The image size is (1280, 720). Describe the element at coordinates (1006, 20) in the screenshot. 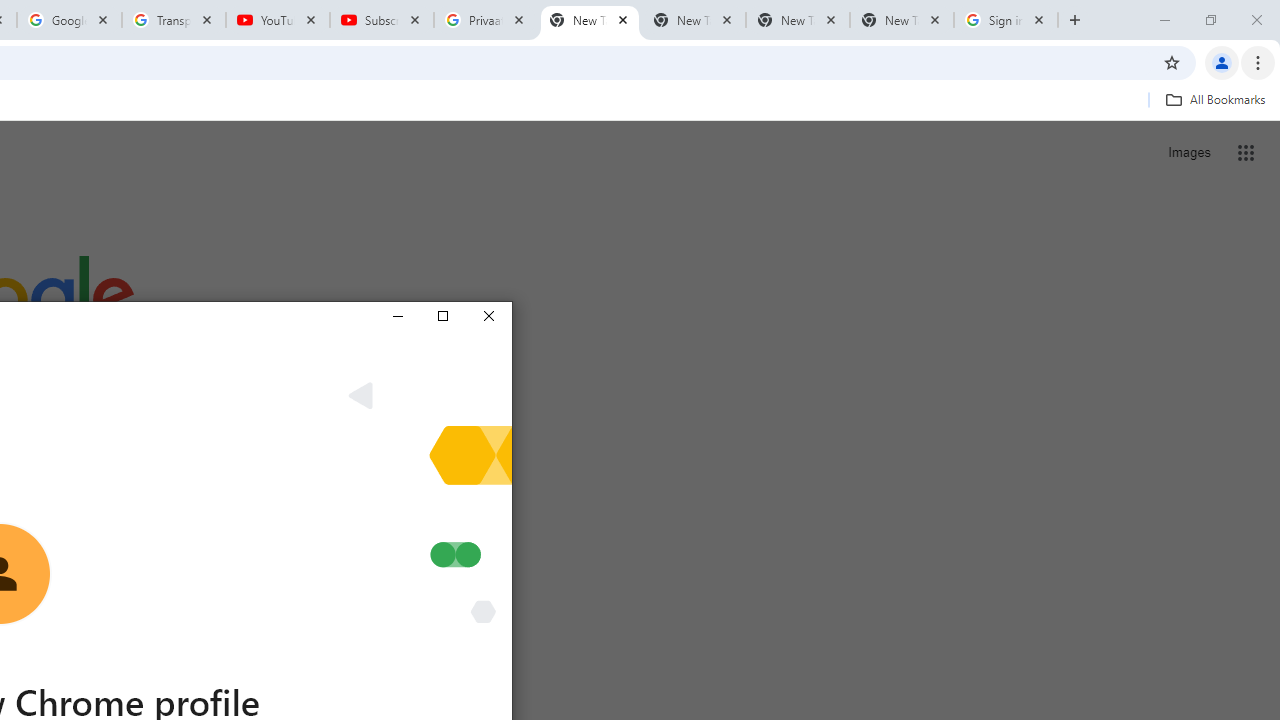

I see `Sign in - Google Accounts` at that location.